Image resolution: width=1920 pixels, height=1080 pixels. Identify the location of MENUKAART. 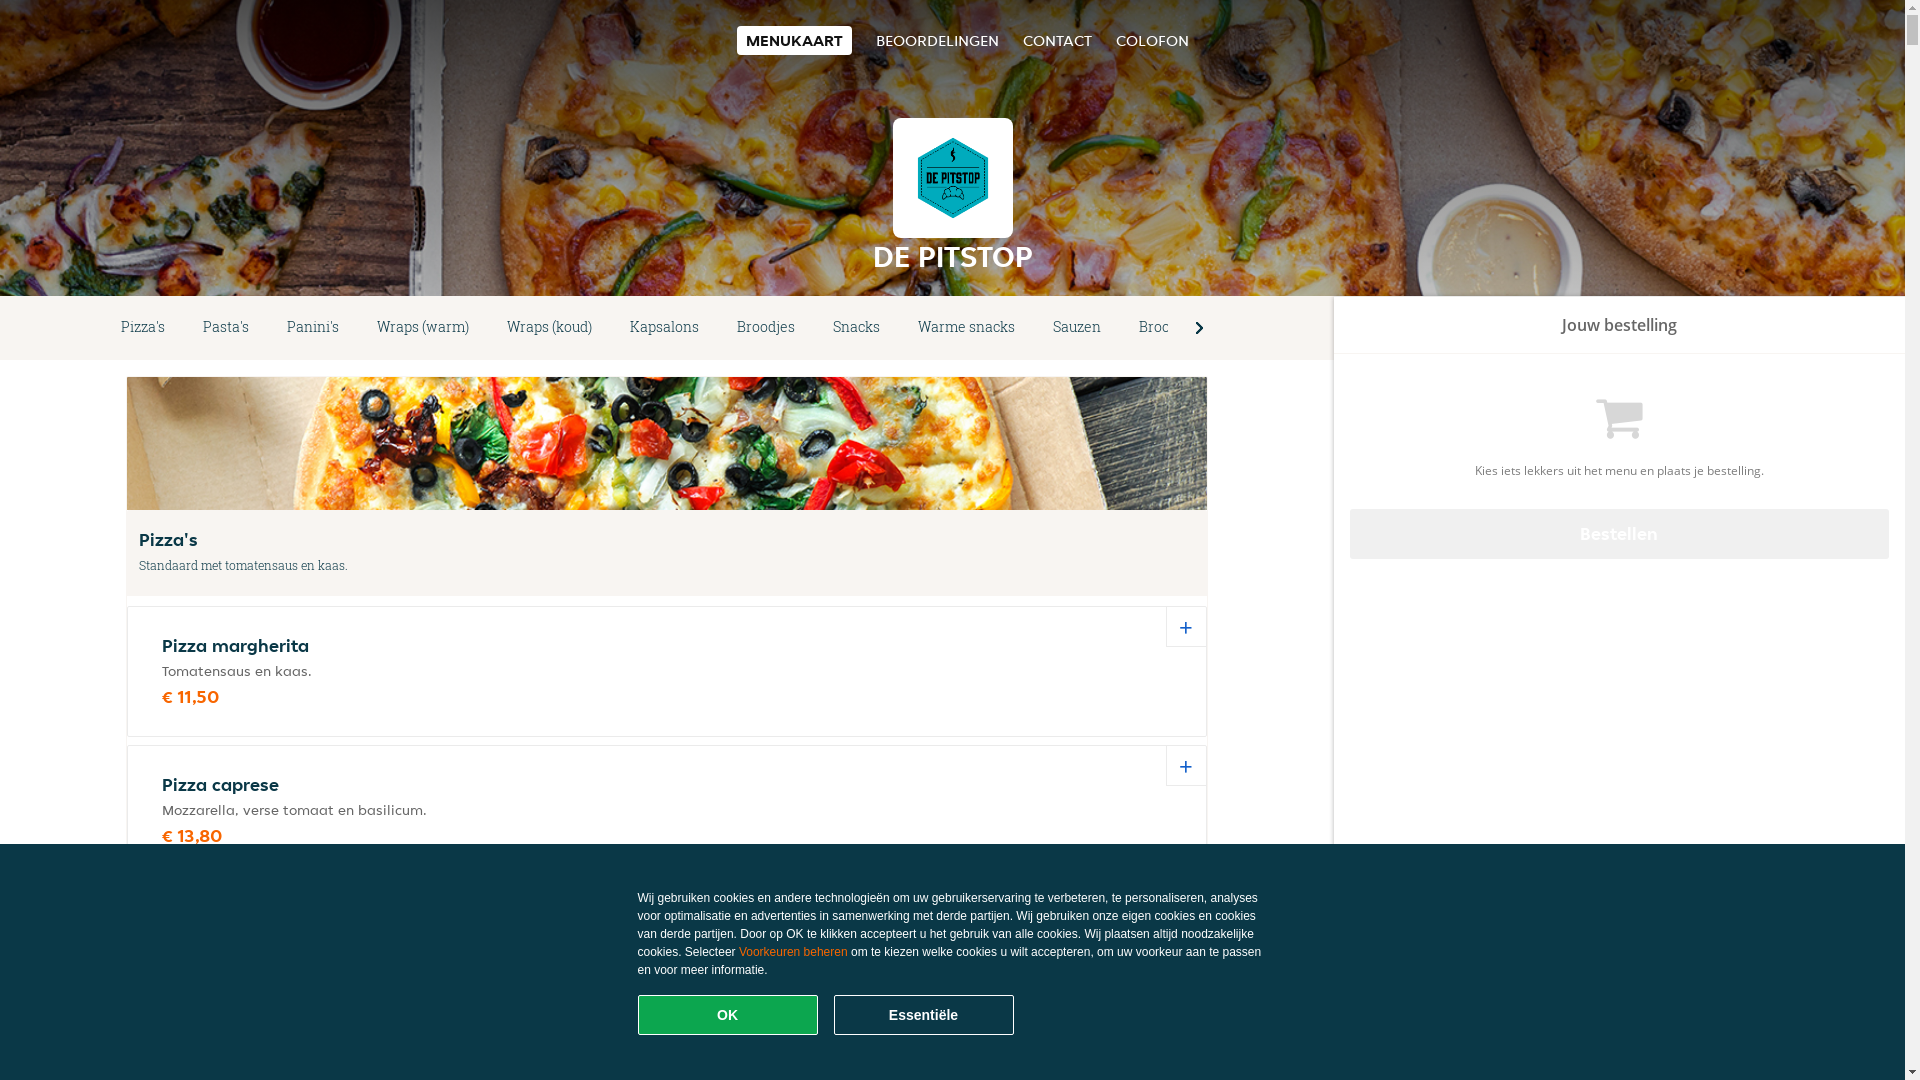
(794, 40).